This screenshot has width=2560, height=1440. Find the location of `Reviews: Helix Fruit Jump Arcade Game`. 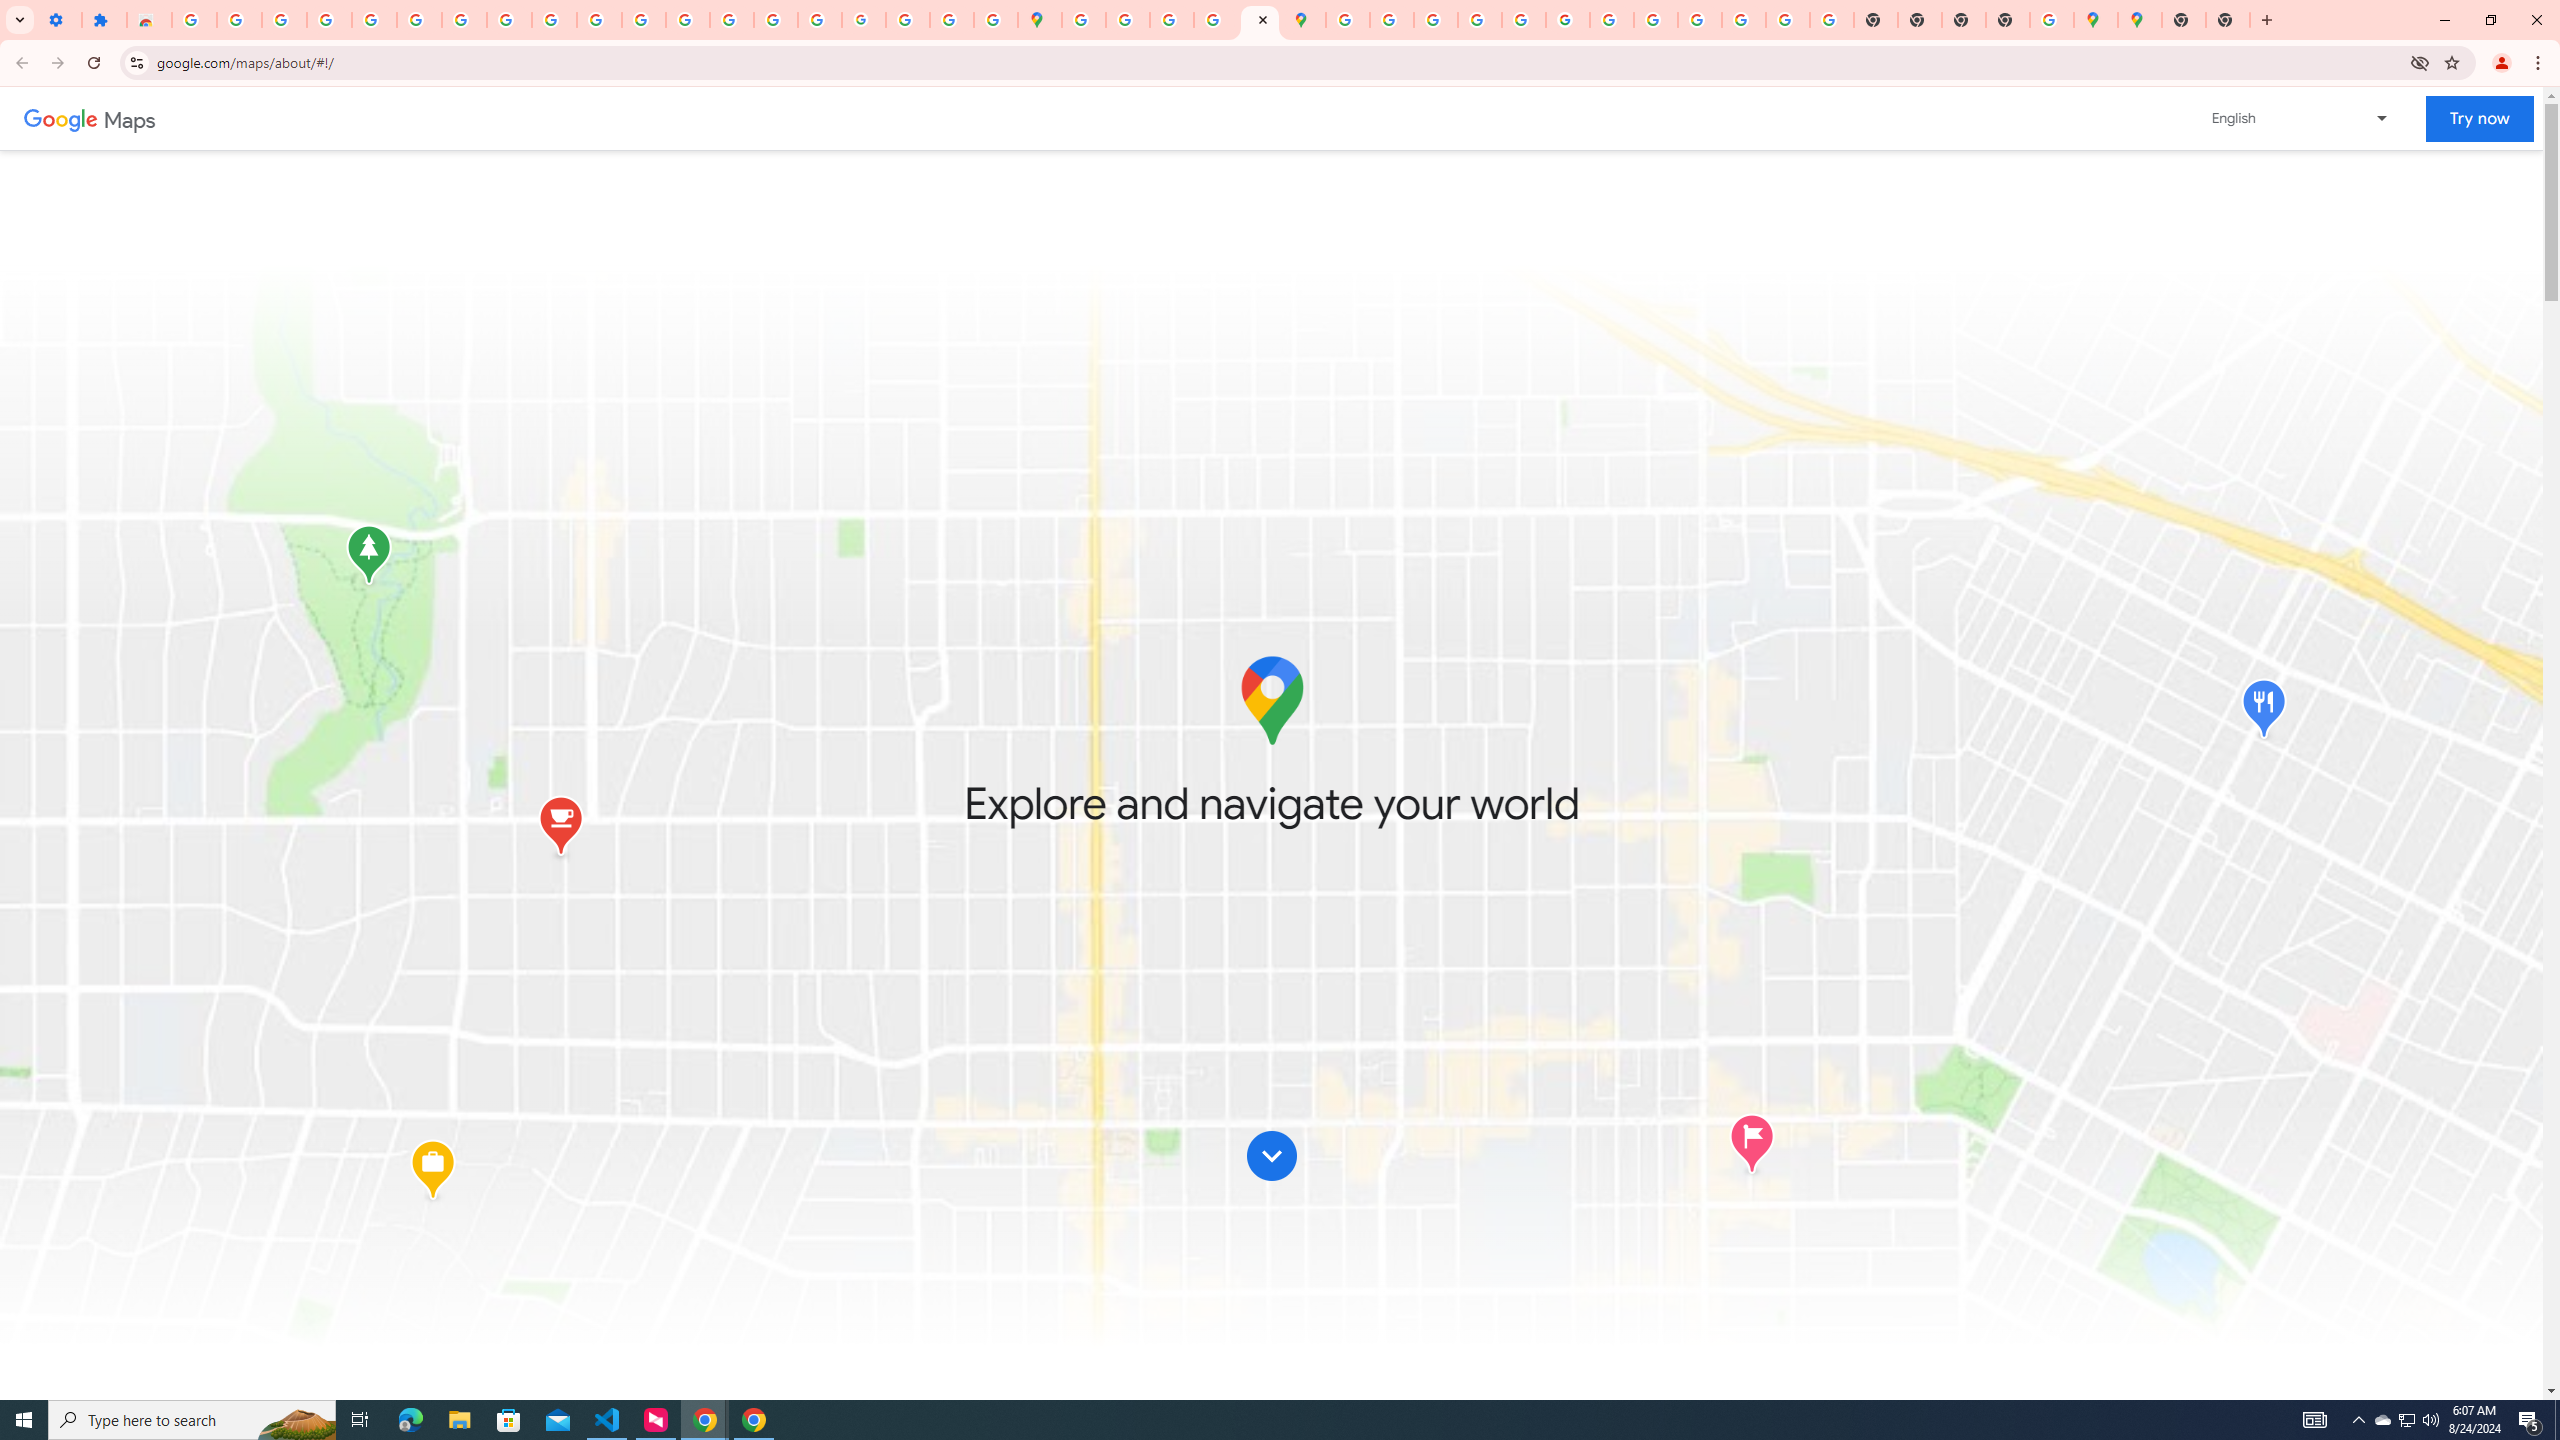

Reviews: Helix Fruit Jump Arcade Game is located at coordinates (149, 20).